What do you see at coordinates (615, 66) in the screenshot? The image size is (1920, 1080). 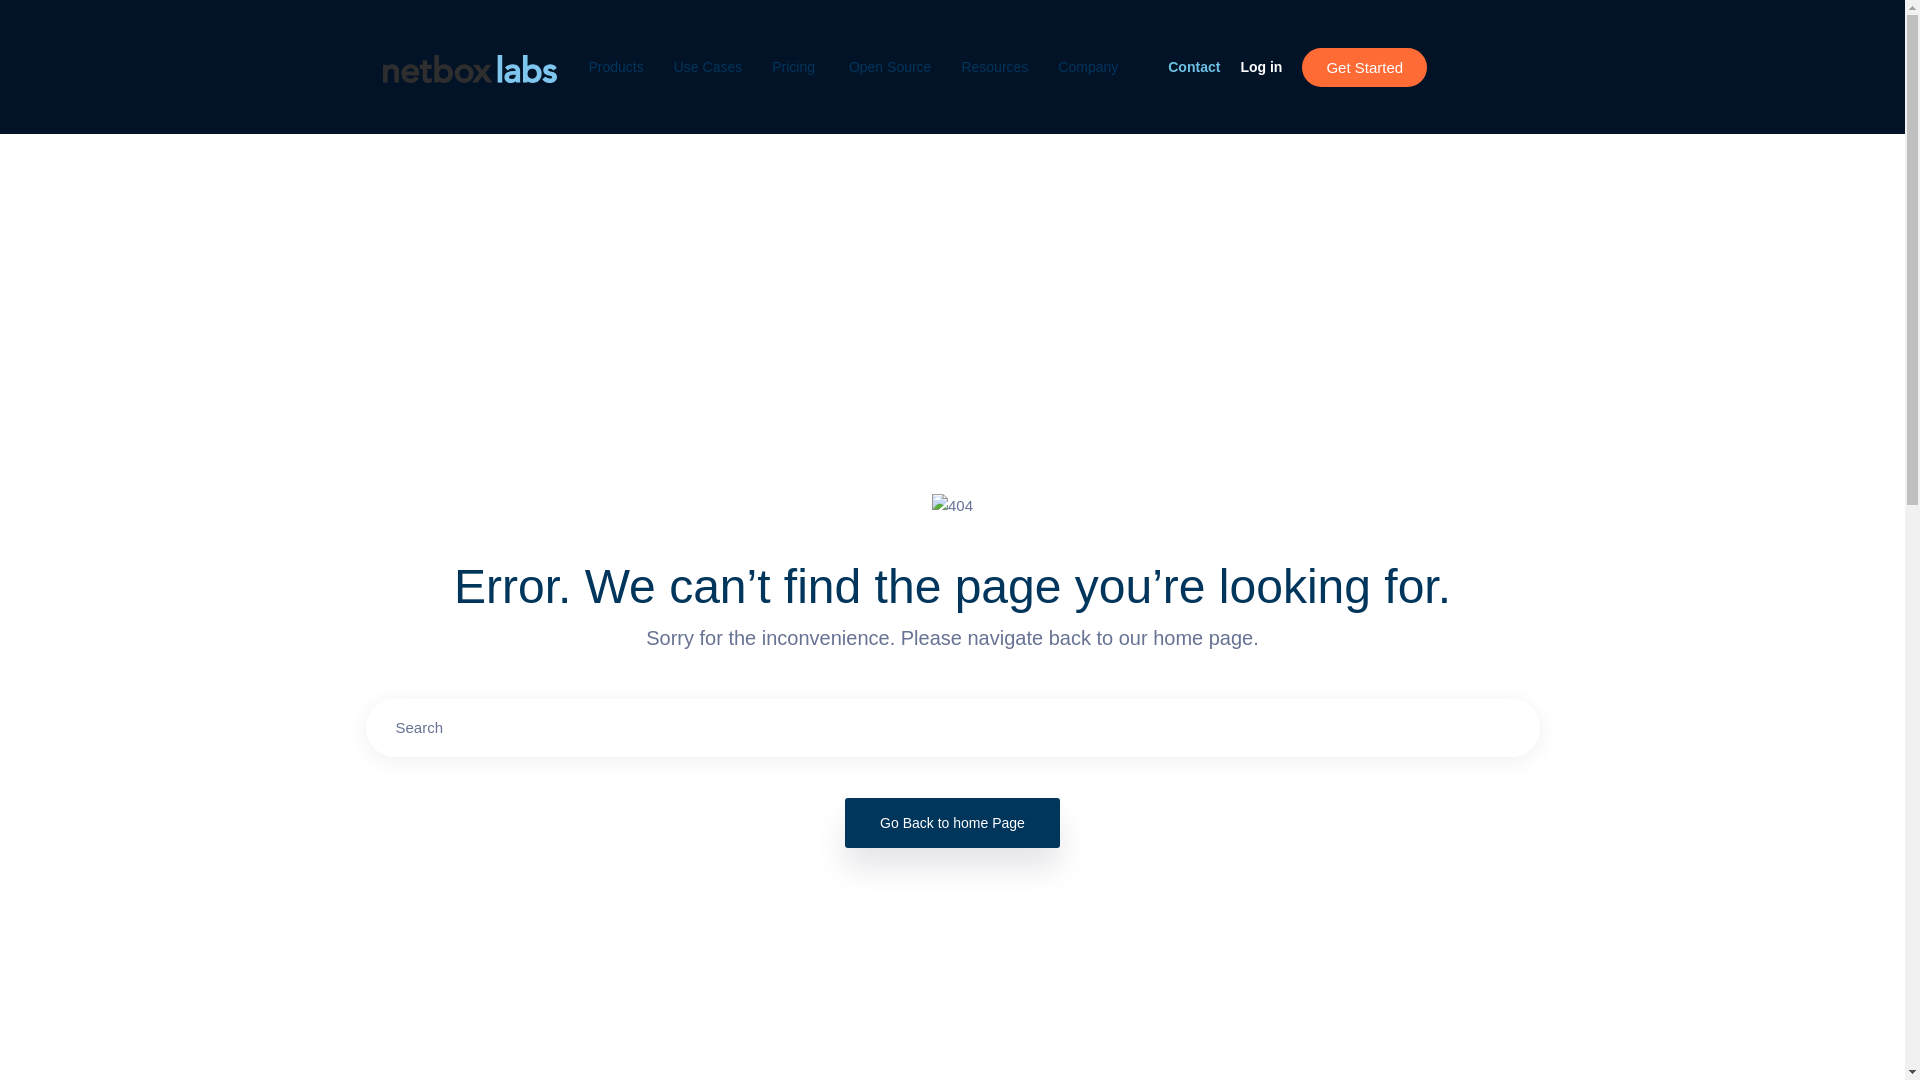 I see `Products` at bounding box center [615, 66].